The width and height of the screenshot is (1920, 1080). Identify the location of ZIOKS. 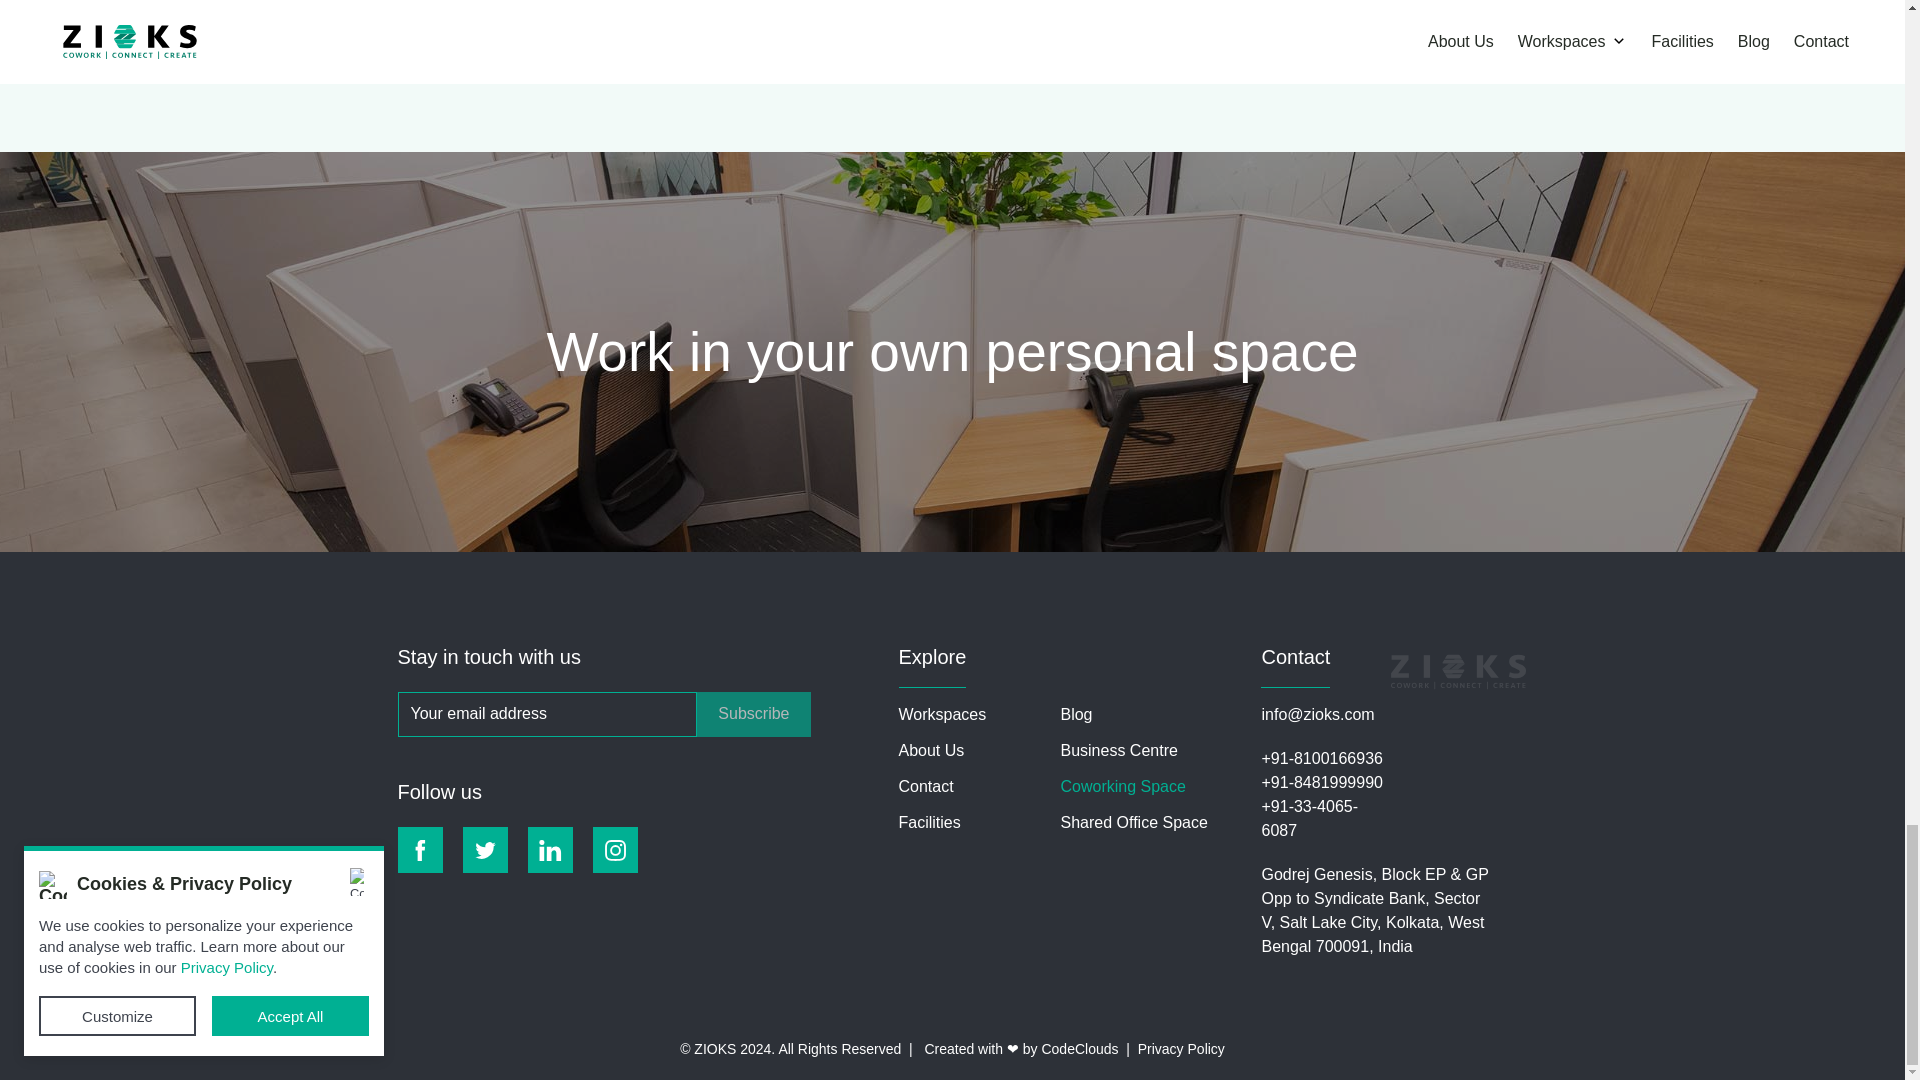
(832, 38).